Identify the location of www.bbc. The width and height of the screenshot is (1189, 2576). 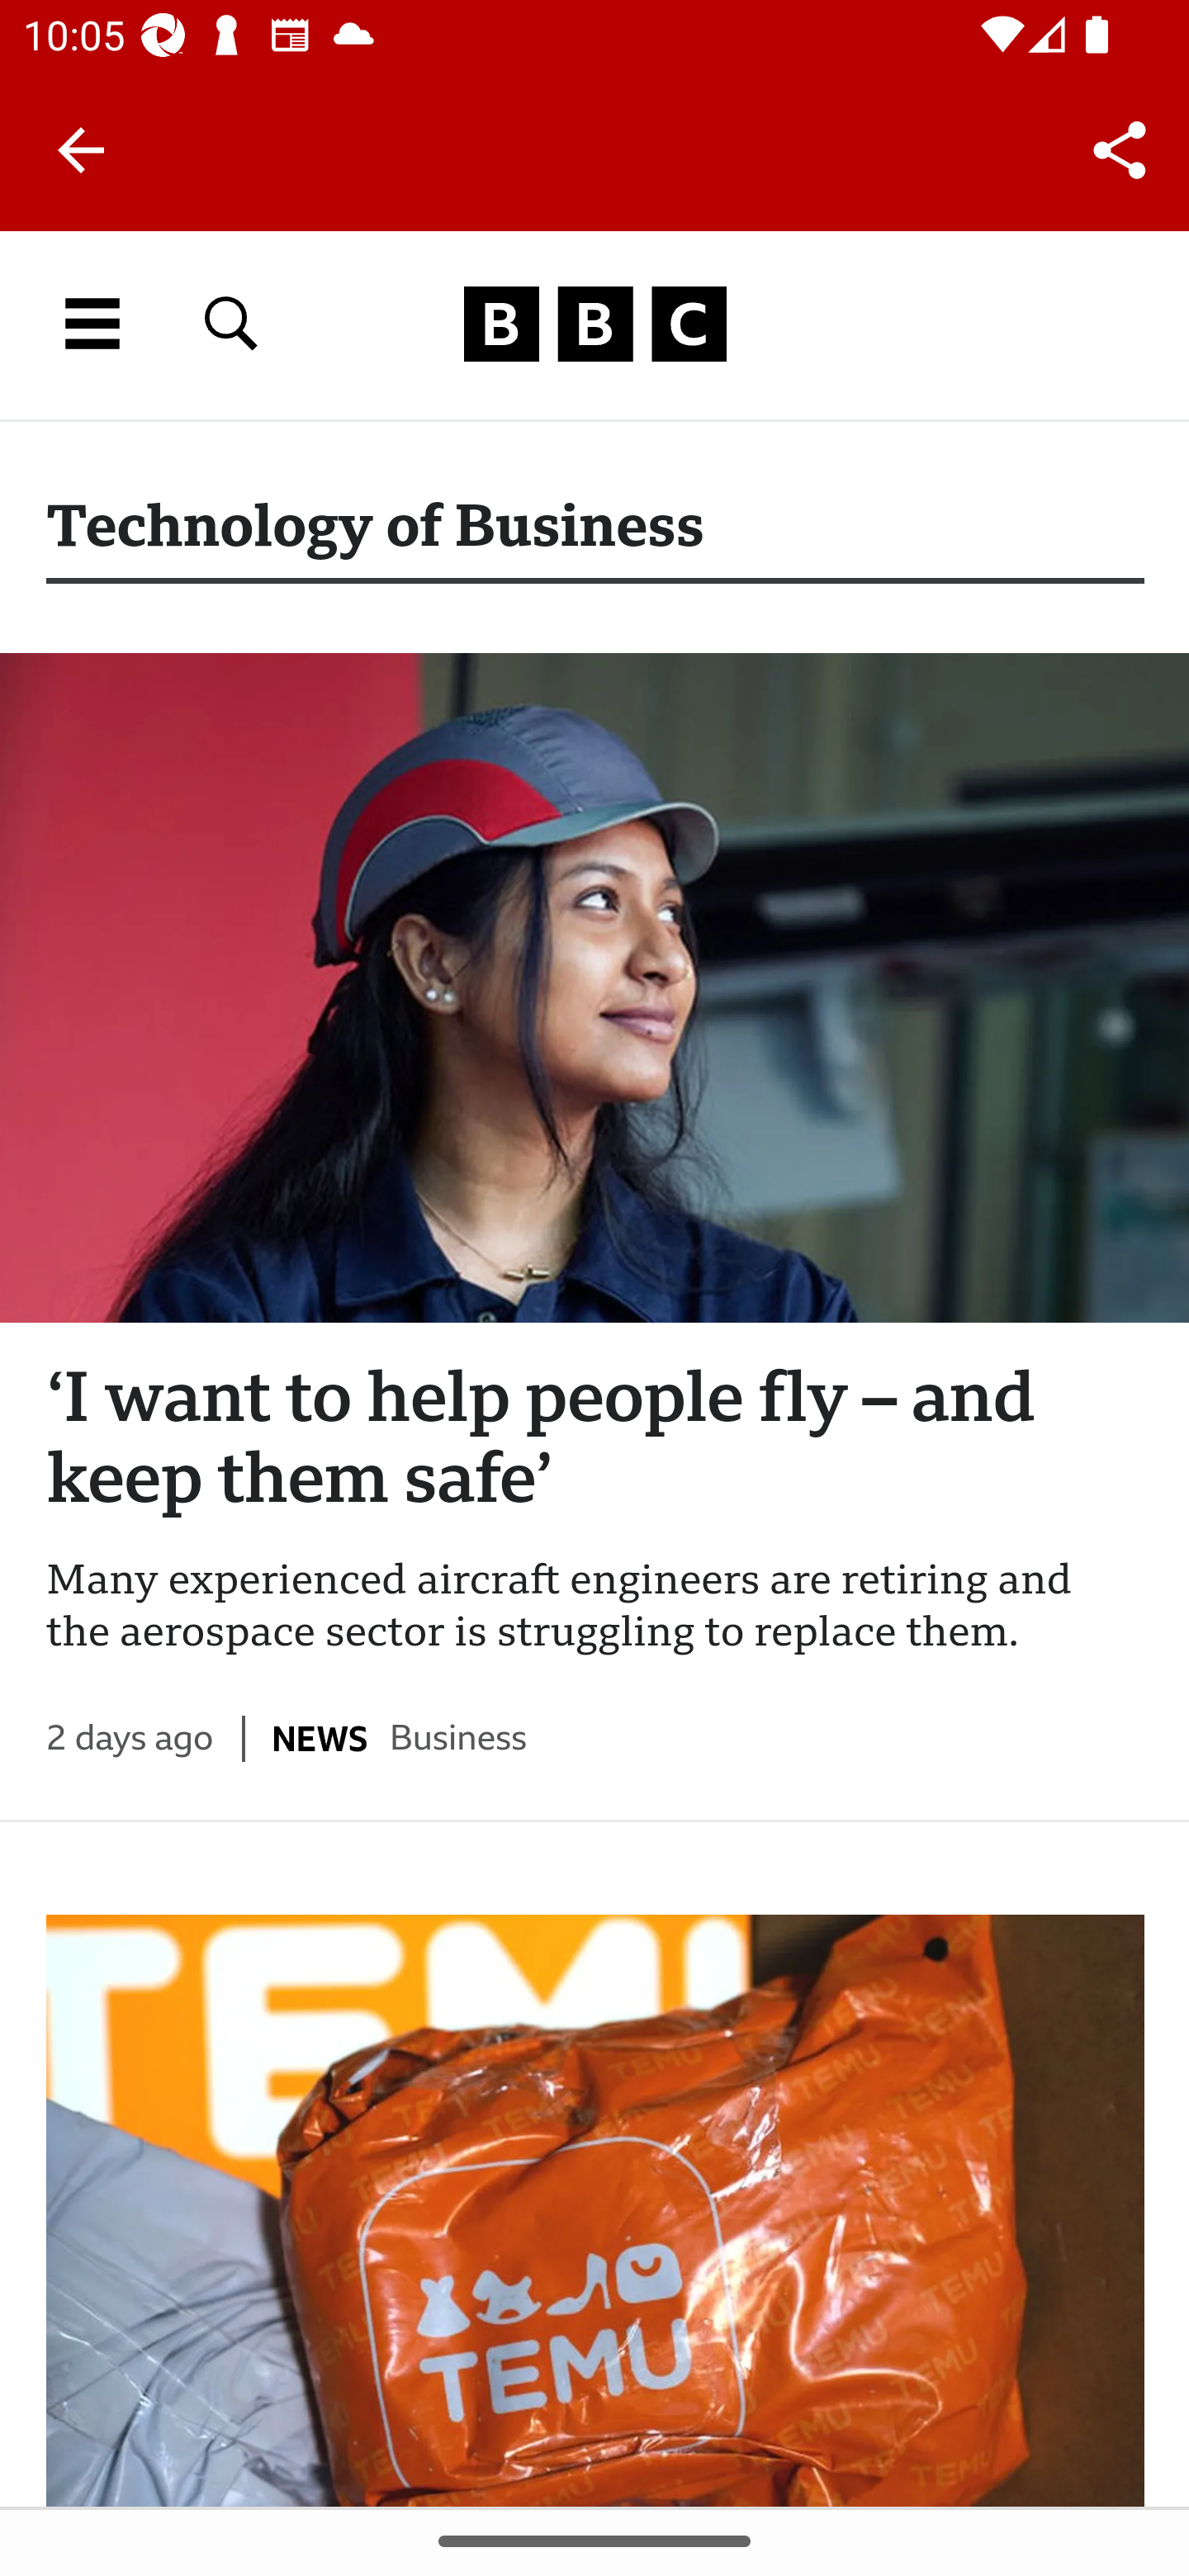
(594, 323).